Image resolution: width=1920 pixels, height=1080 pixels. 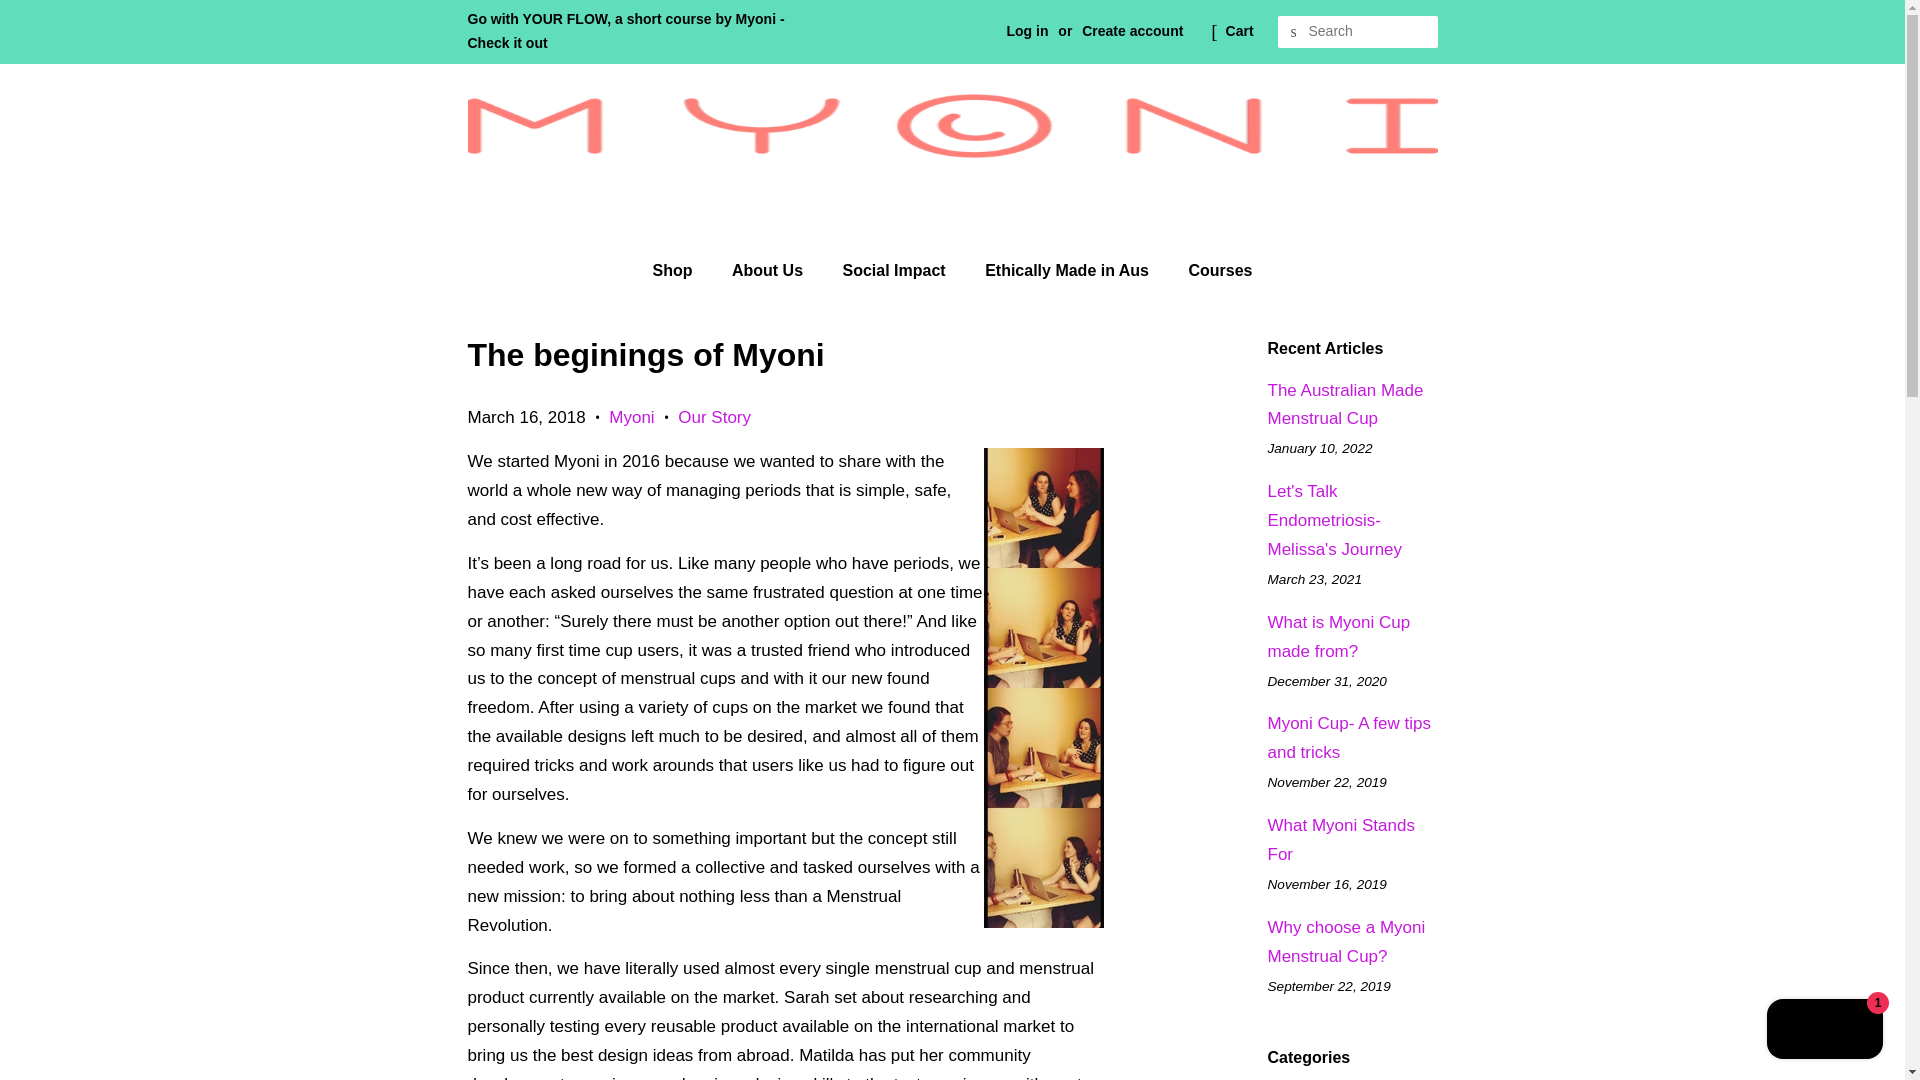 What do you see at coordinates (1027, 30) in the screenshot?
I see `Log in` at bounding box center [1027, 30].